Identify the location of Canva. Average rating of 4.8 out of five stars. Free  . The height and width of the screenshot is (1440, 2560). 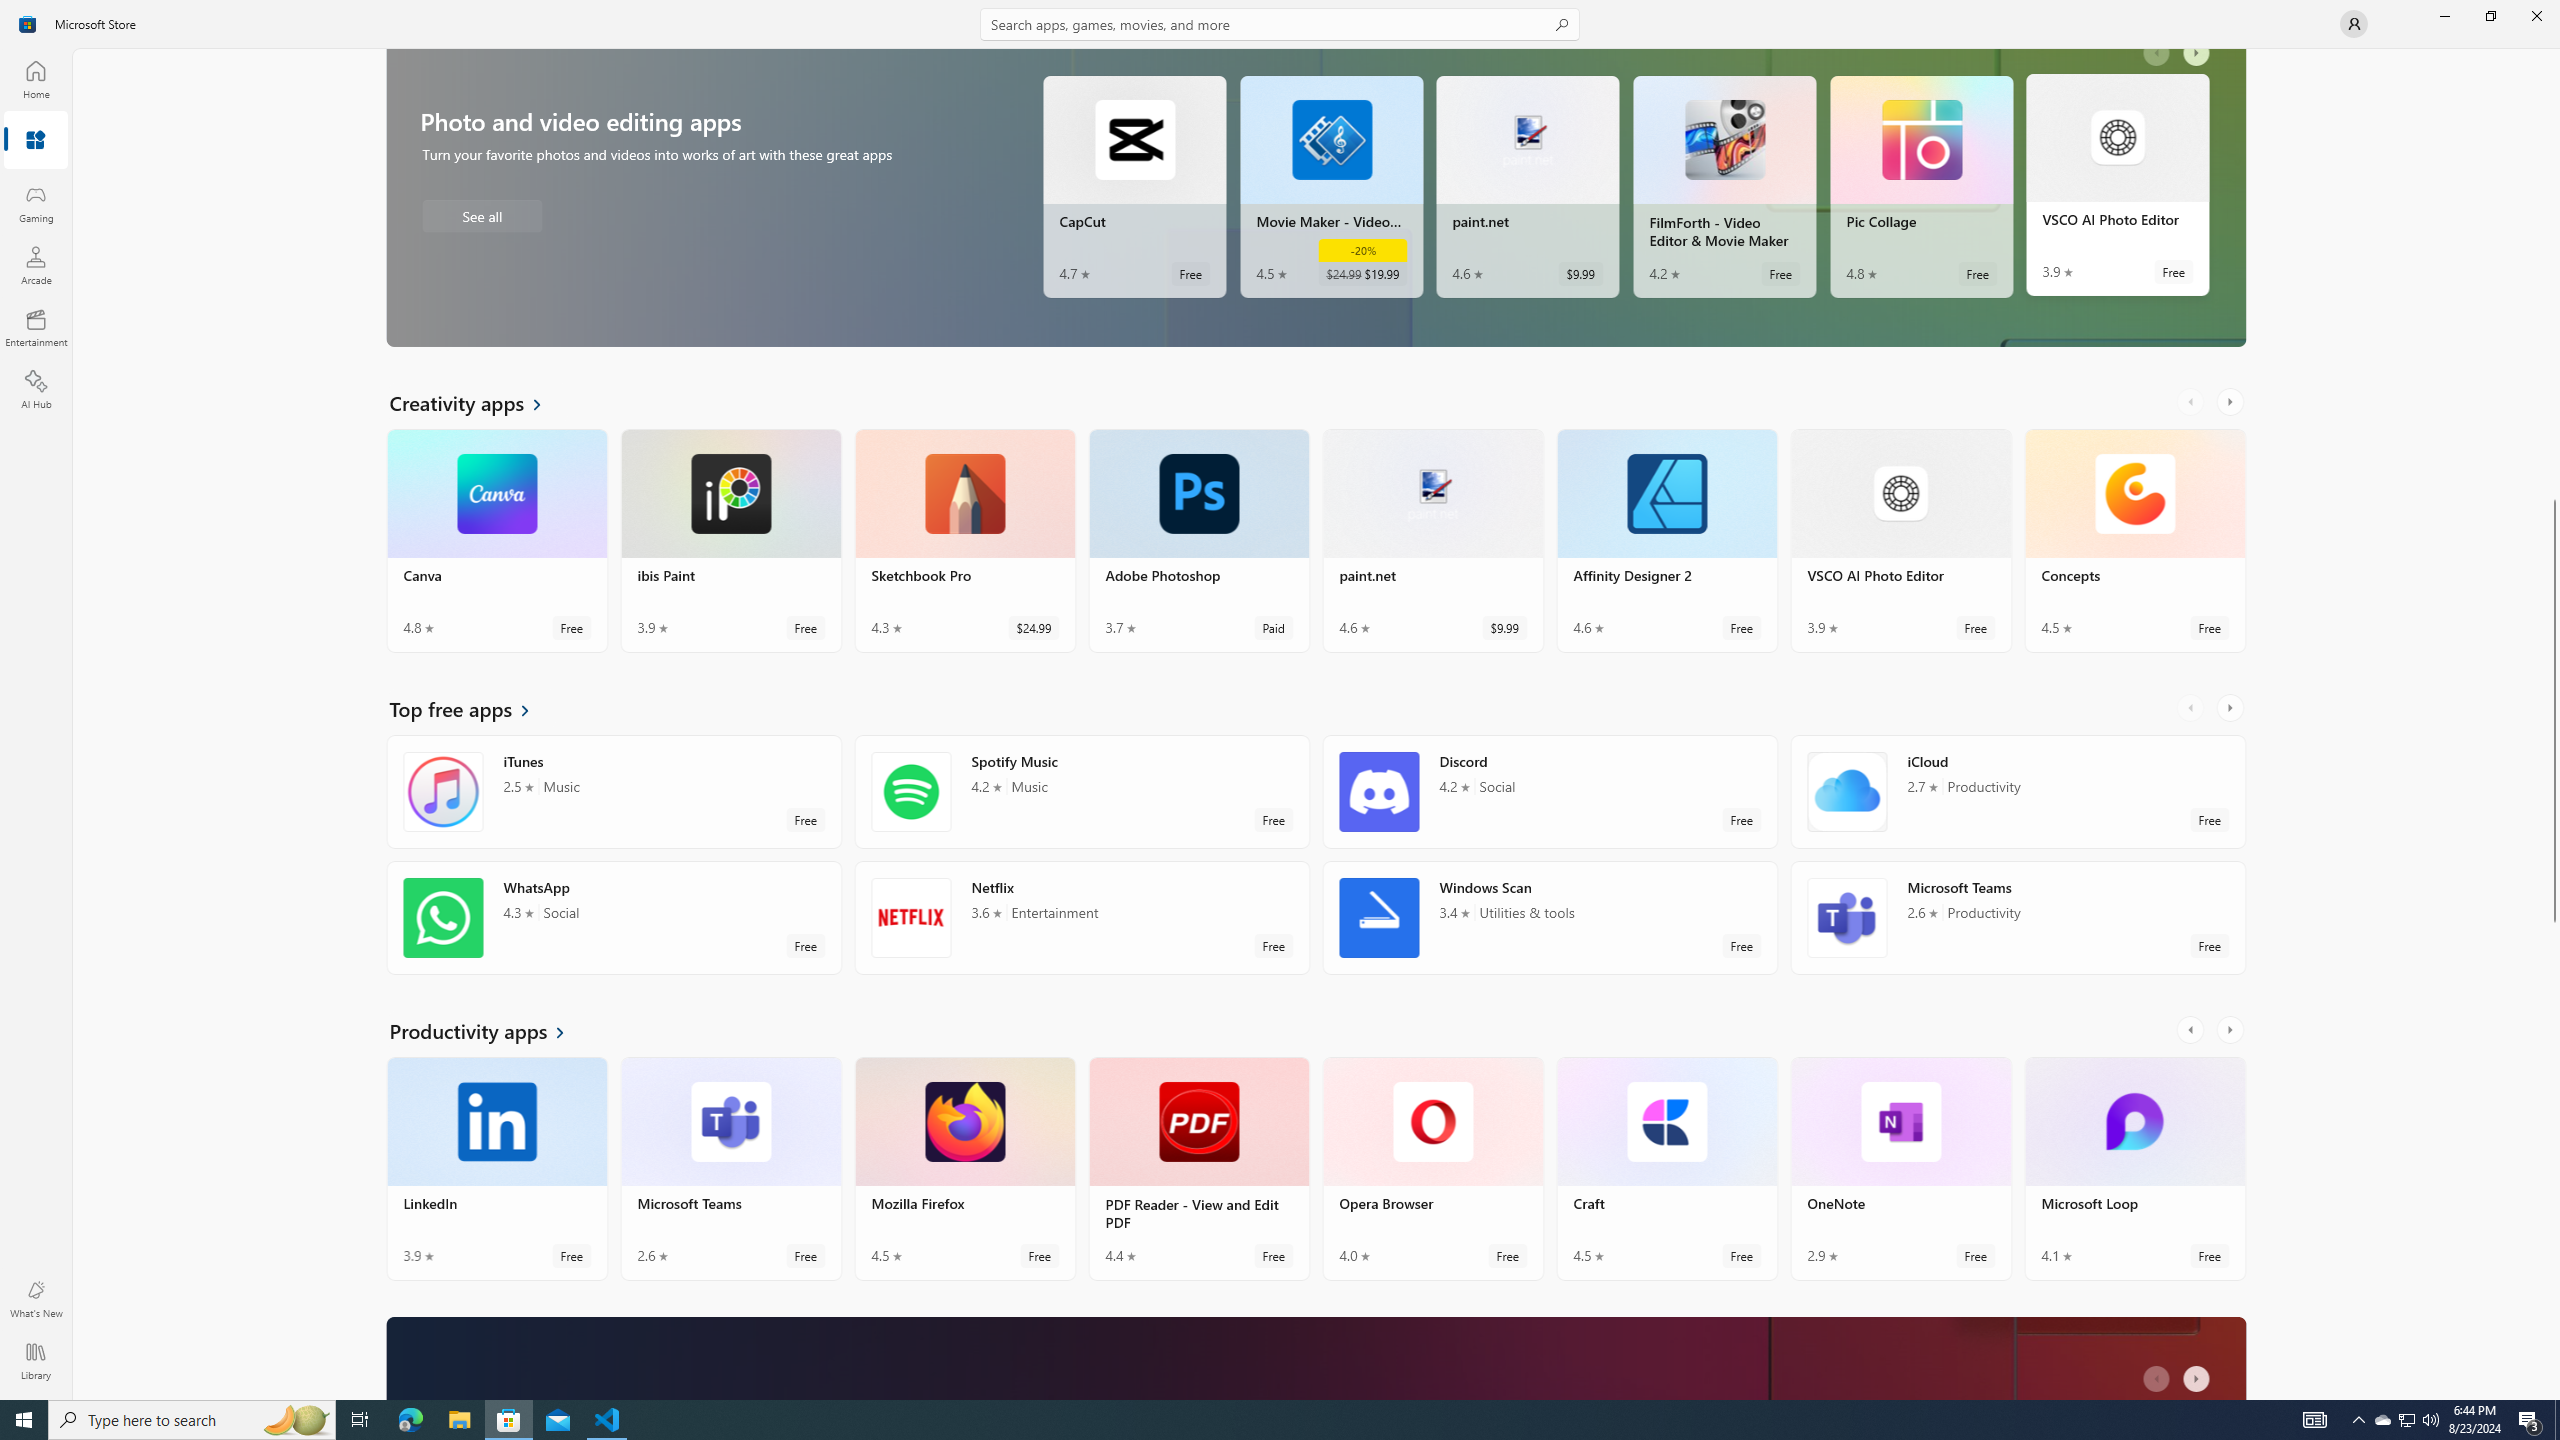
(498, 345).